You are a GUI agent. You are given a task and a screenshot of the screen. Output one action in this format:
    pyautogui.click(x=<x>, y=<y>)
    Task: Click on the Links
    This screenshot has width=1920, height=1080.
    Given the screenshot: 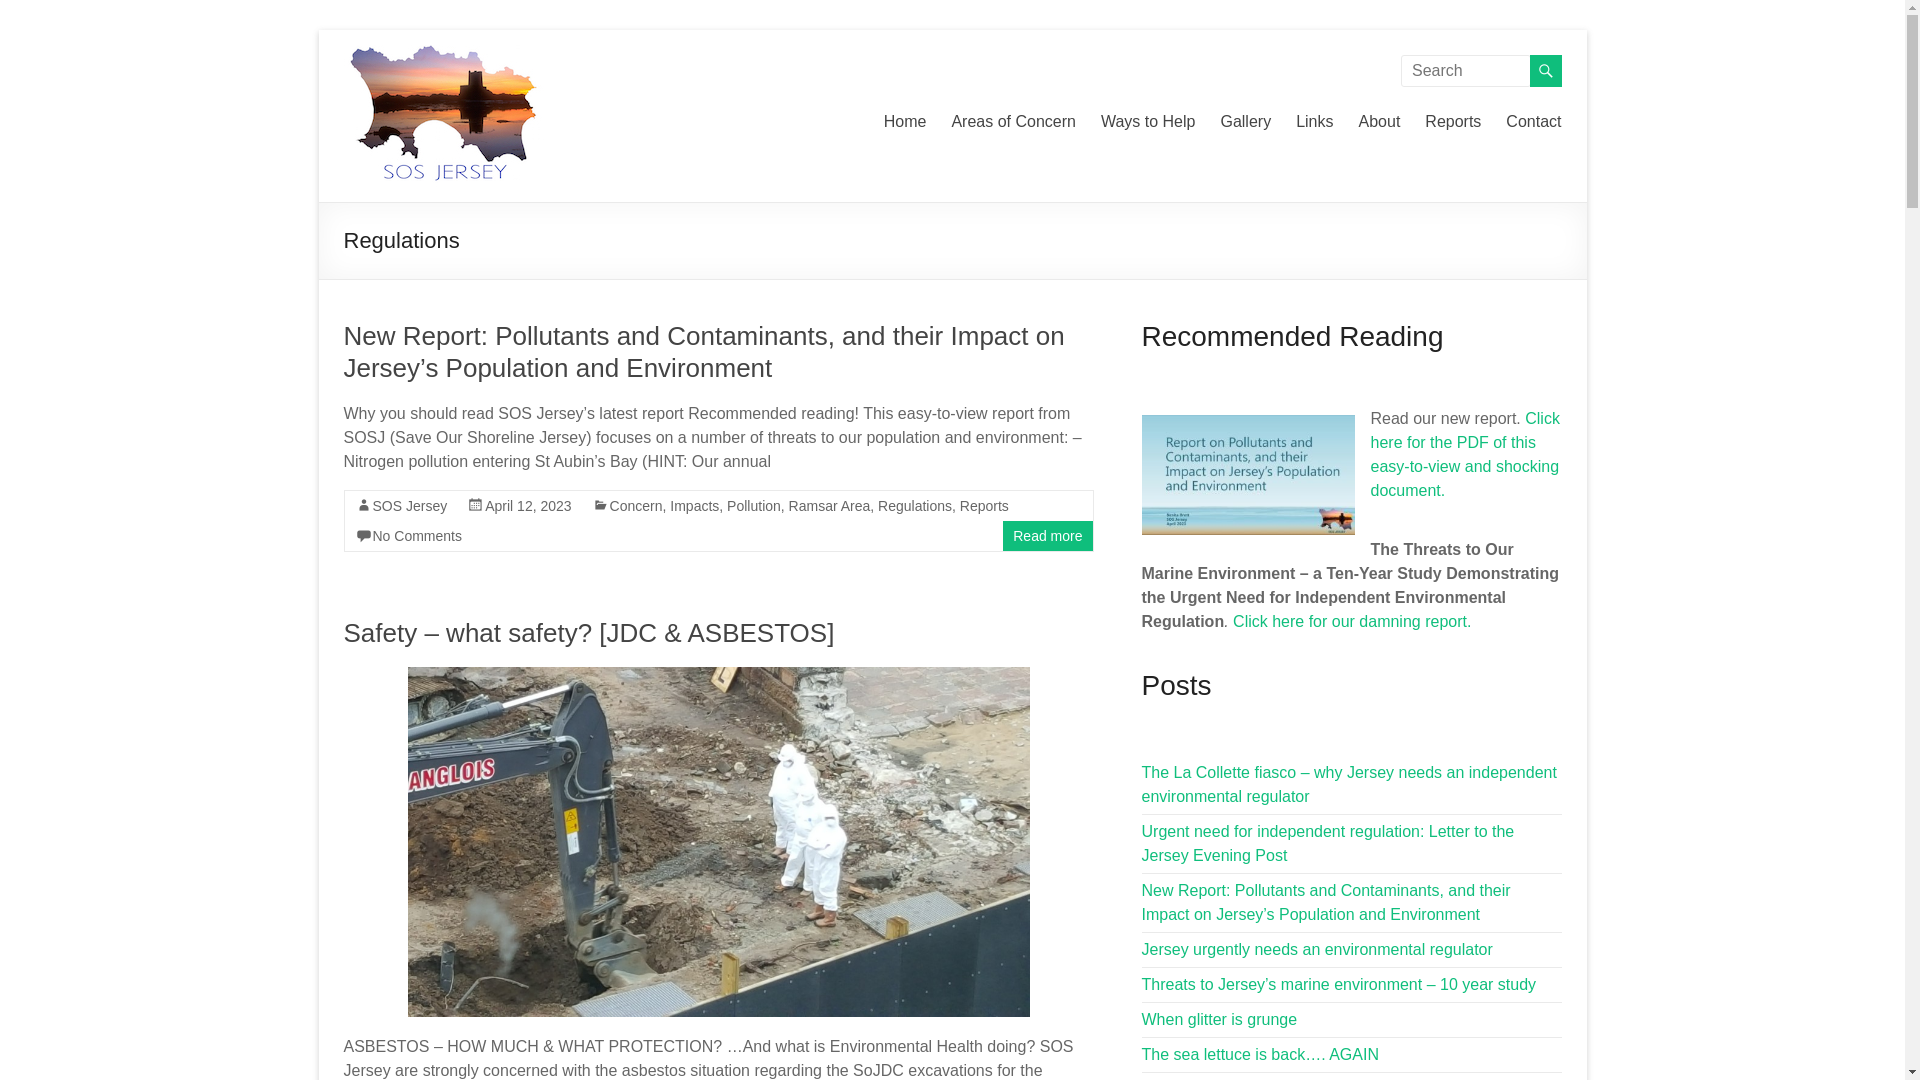 What is the action you would take?
    pyautogui.click(x=1314, y=122)
    